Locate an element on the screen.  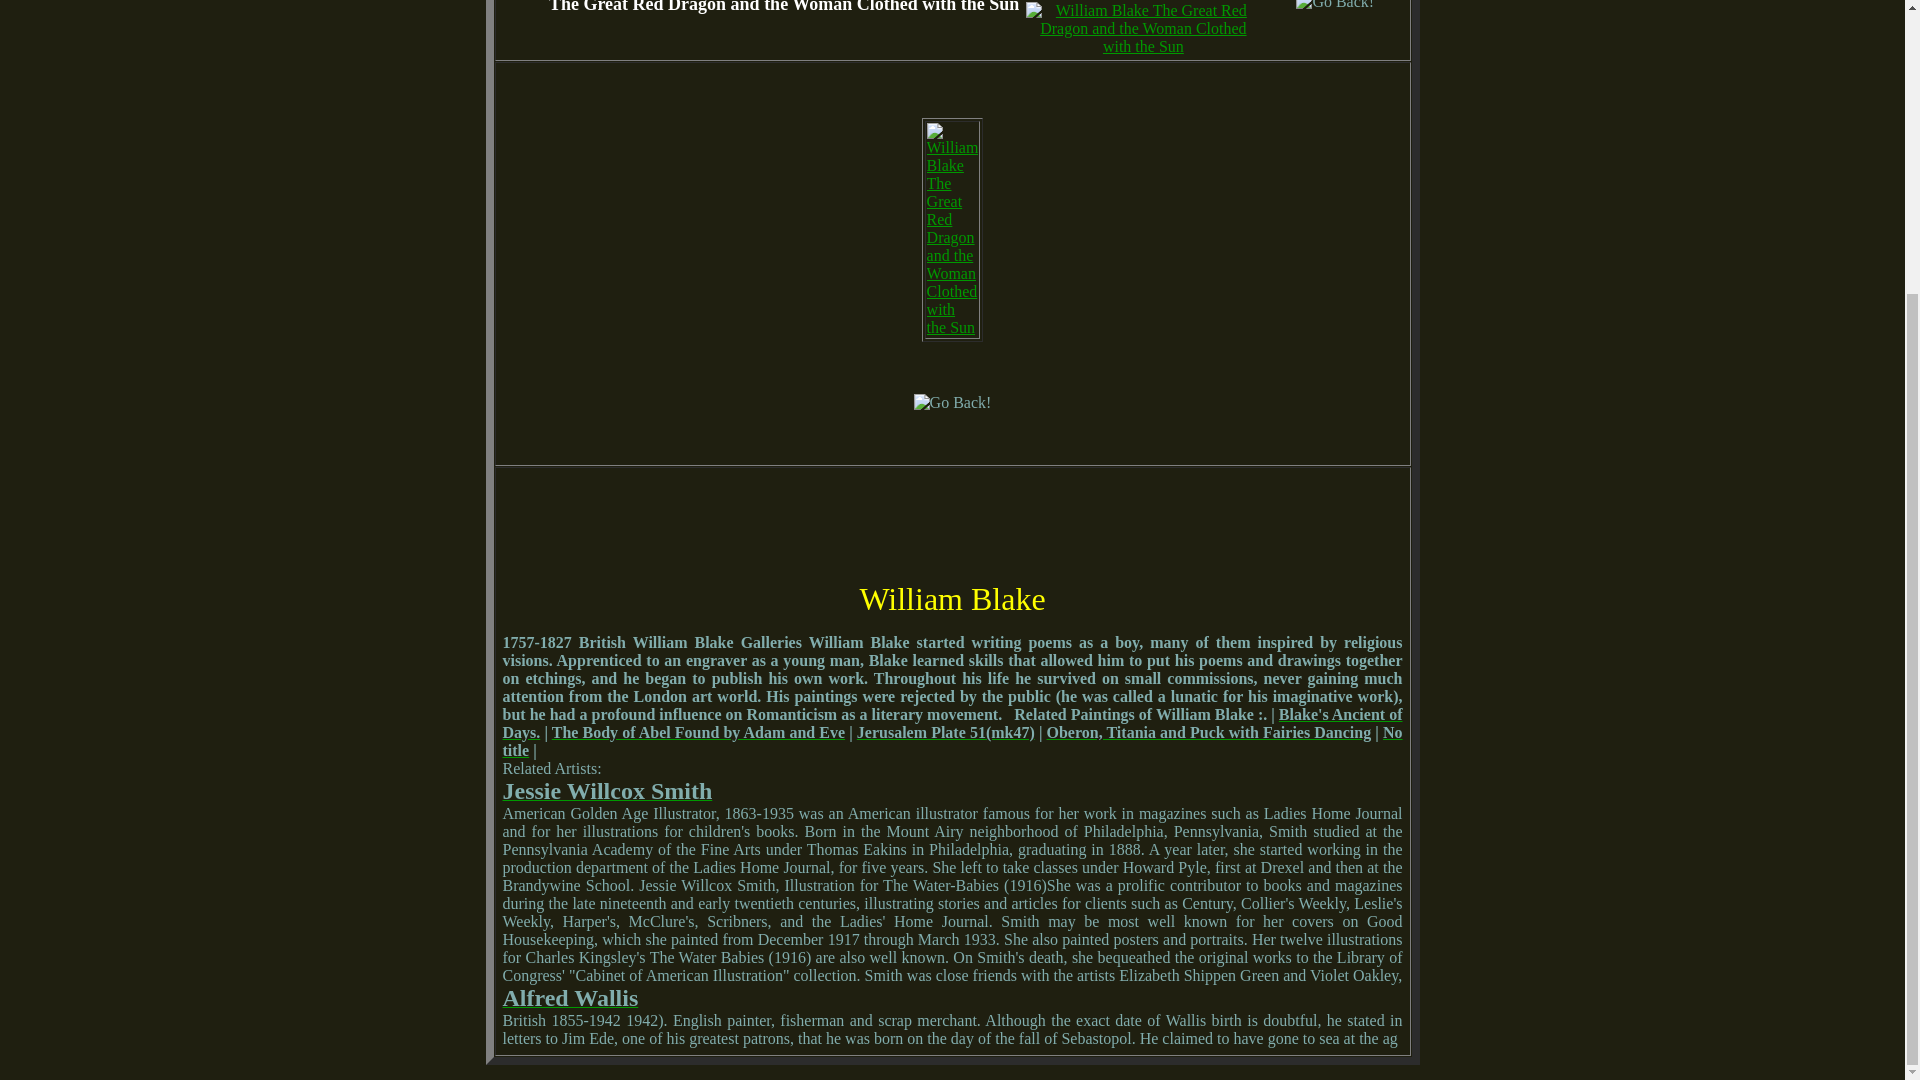
Blake's Ancient of Days. is located at coordinates (951, 723).